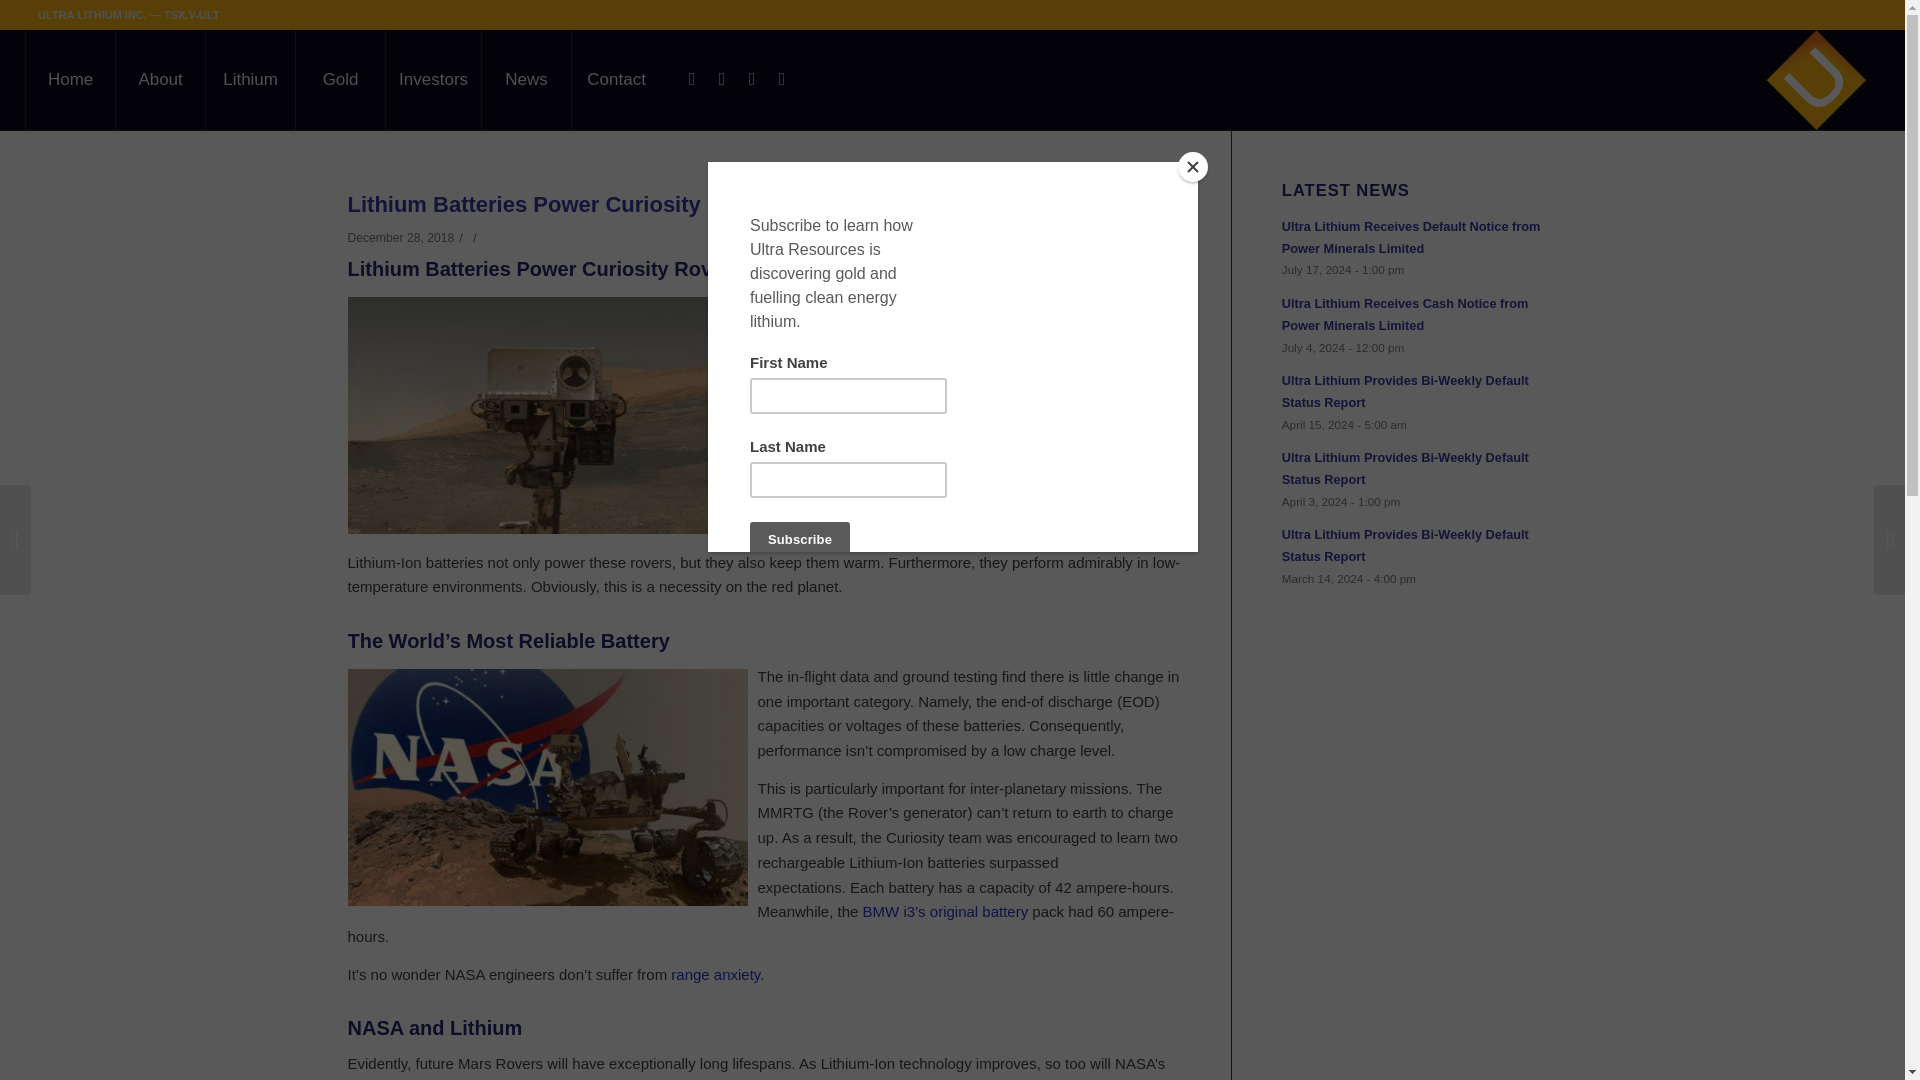  I want to click on LinkedIn, so click(752, 78).